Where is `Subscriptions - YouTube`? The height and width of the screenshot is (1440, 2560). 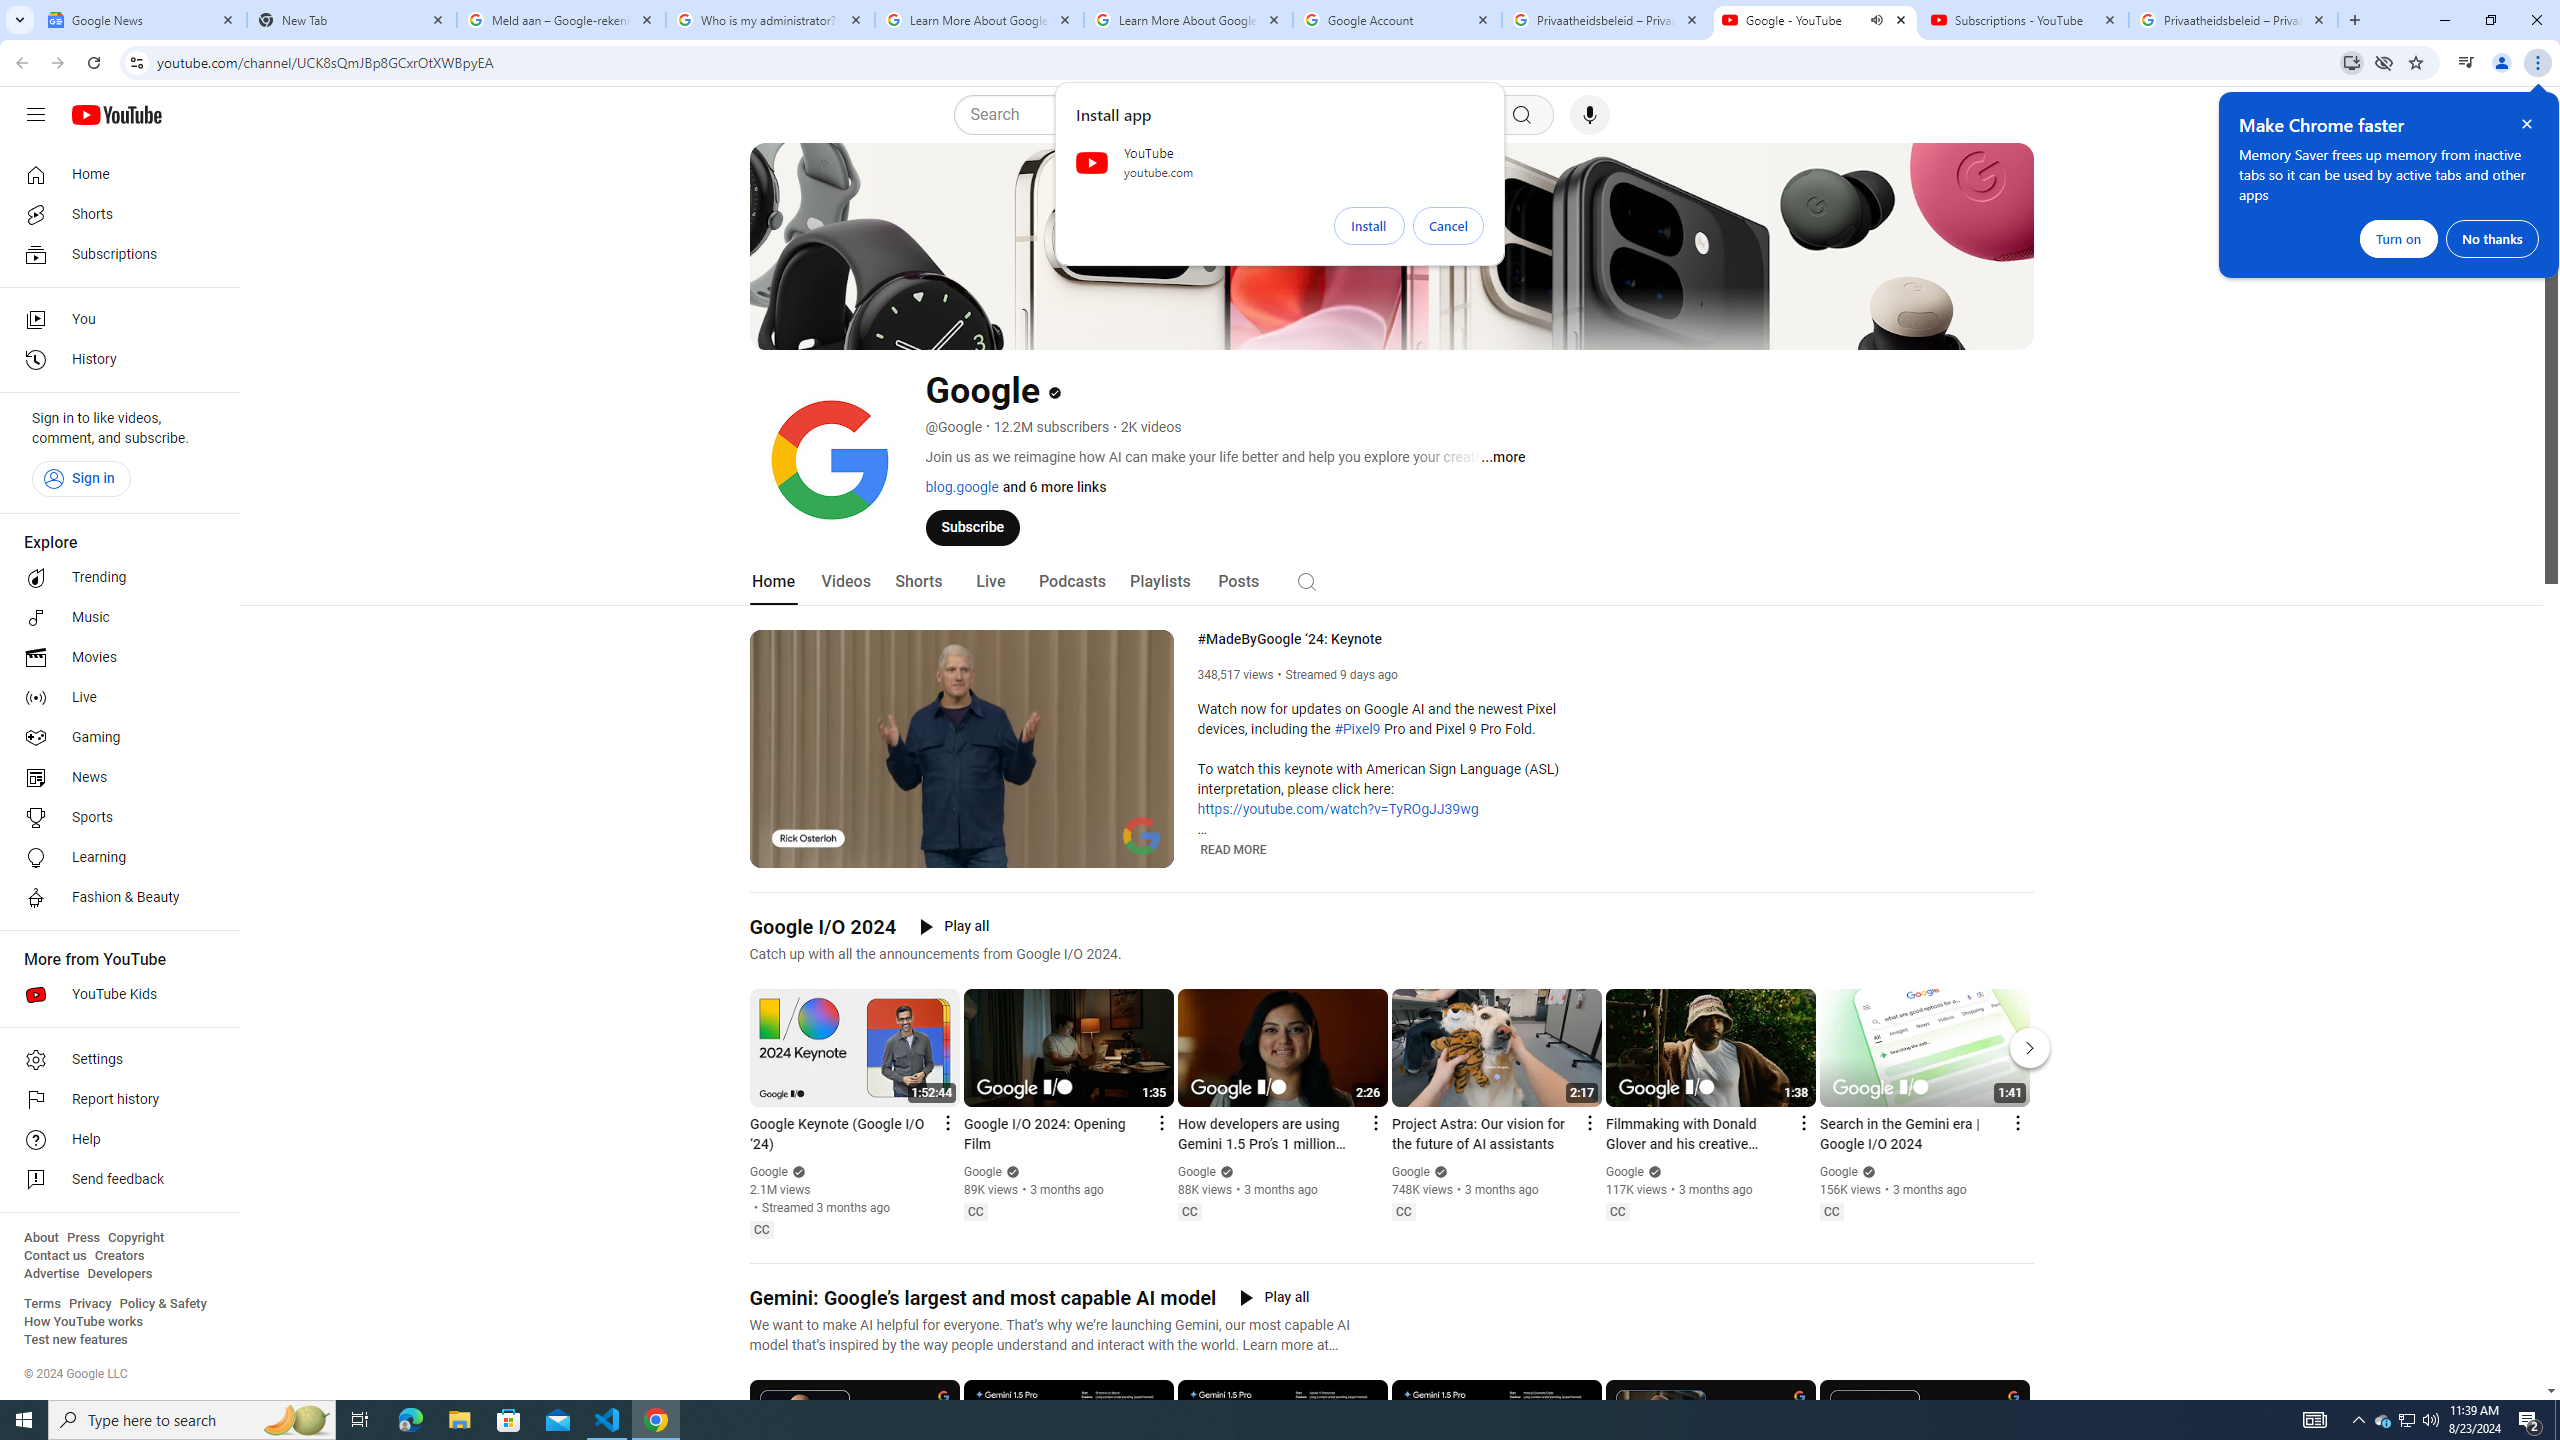
Subscriptions - YouTube is located at coordinates (2023, 20).